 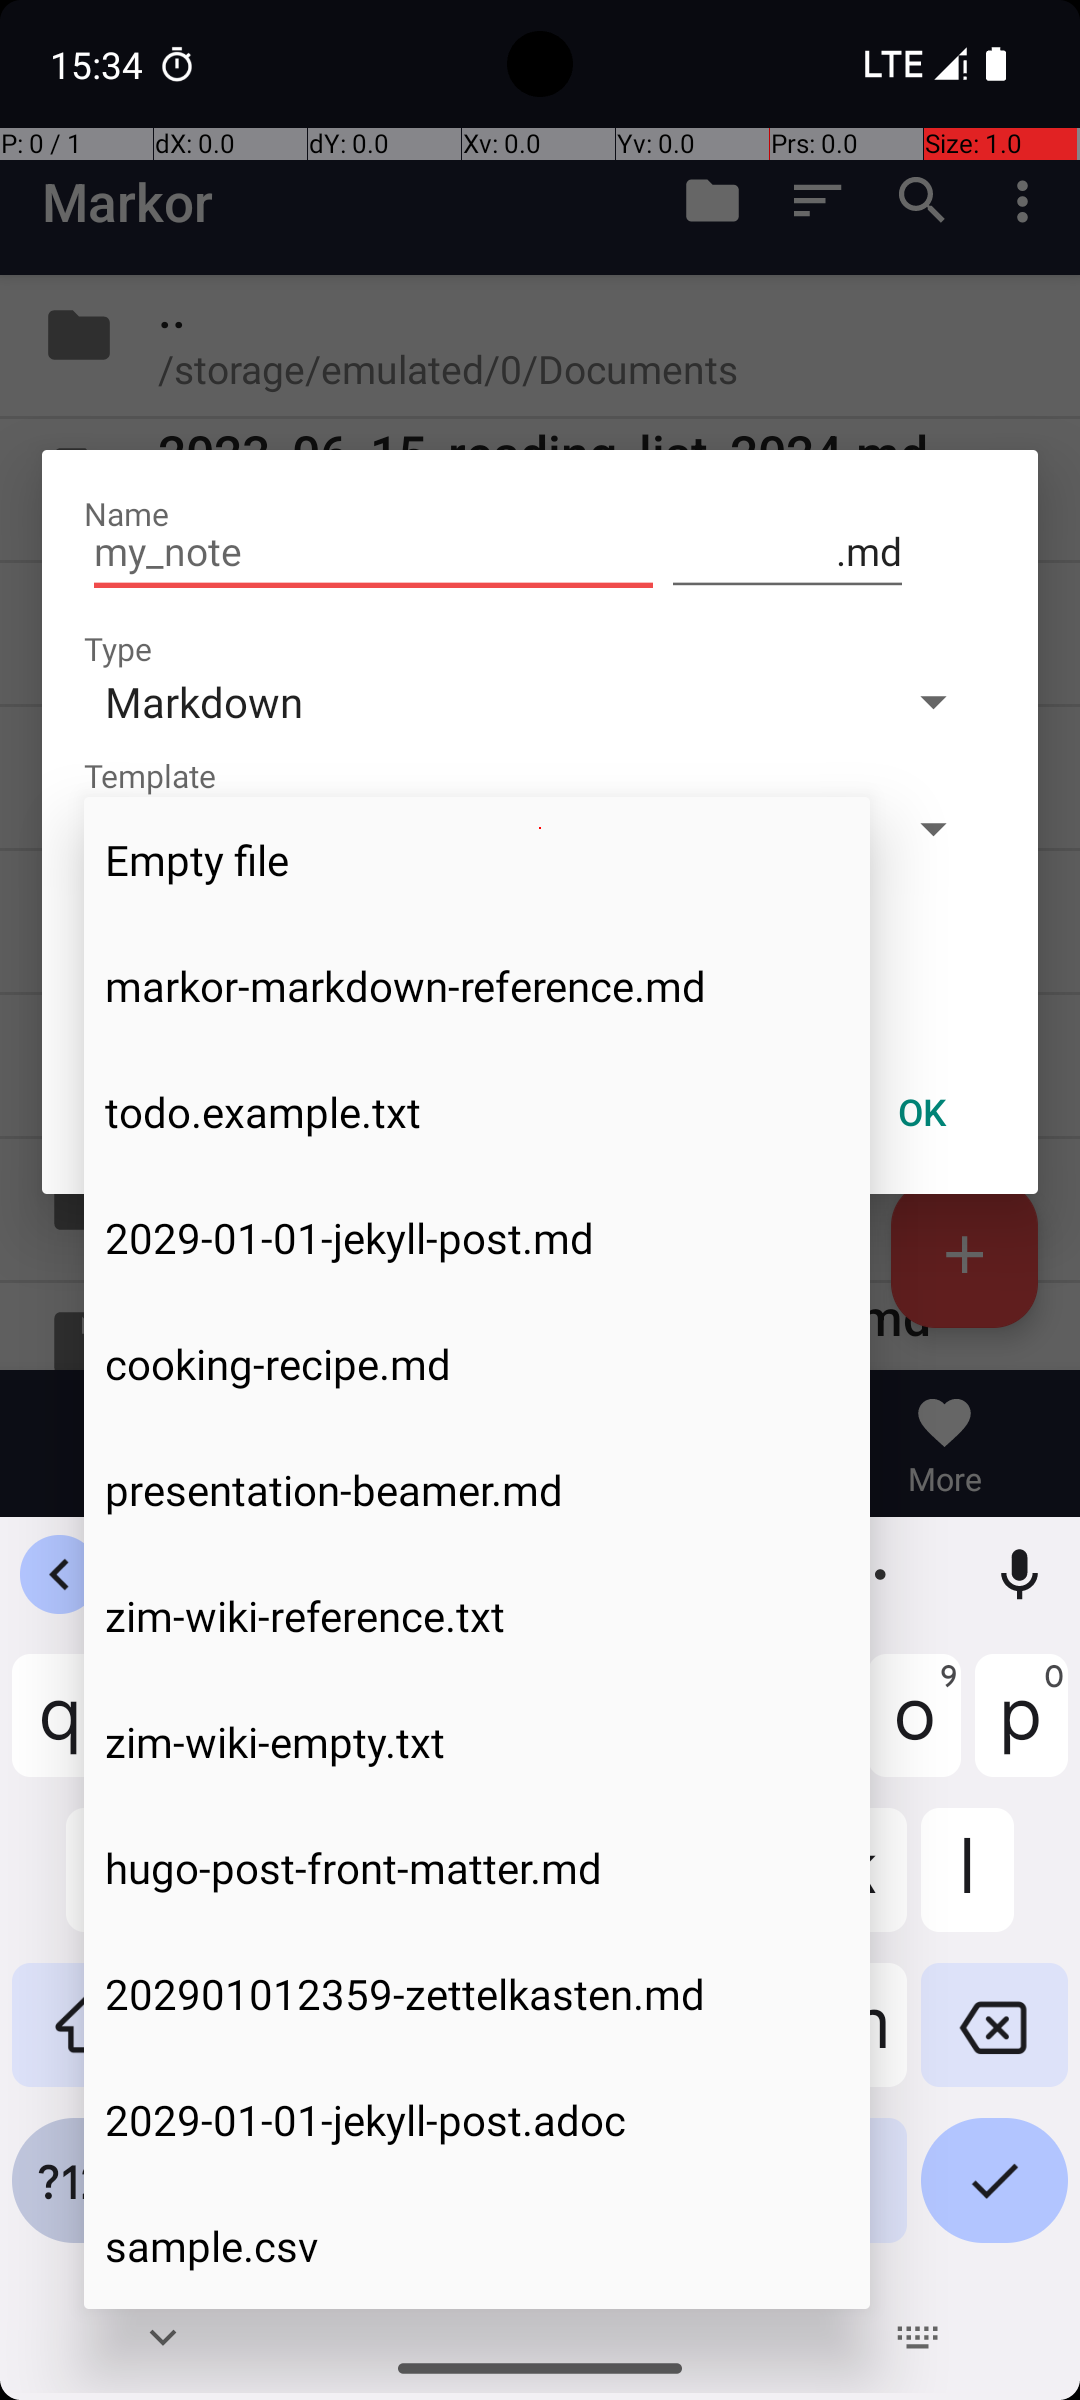 What do you see at coordinates (477, 1994) in the screenshot?
I see `202901012359-zettelkasten.md` at bounding box center [477, 1994].